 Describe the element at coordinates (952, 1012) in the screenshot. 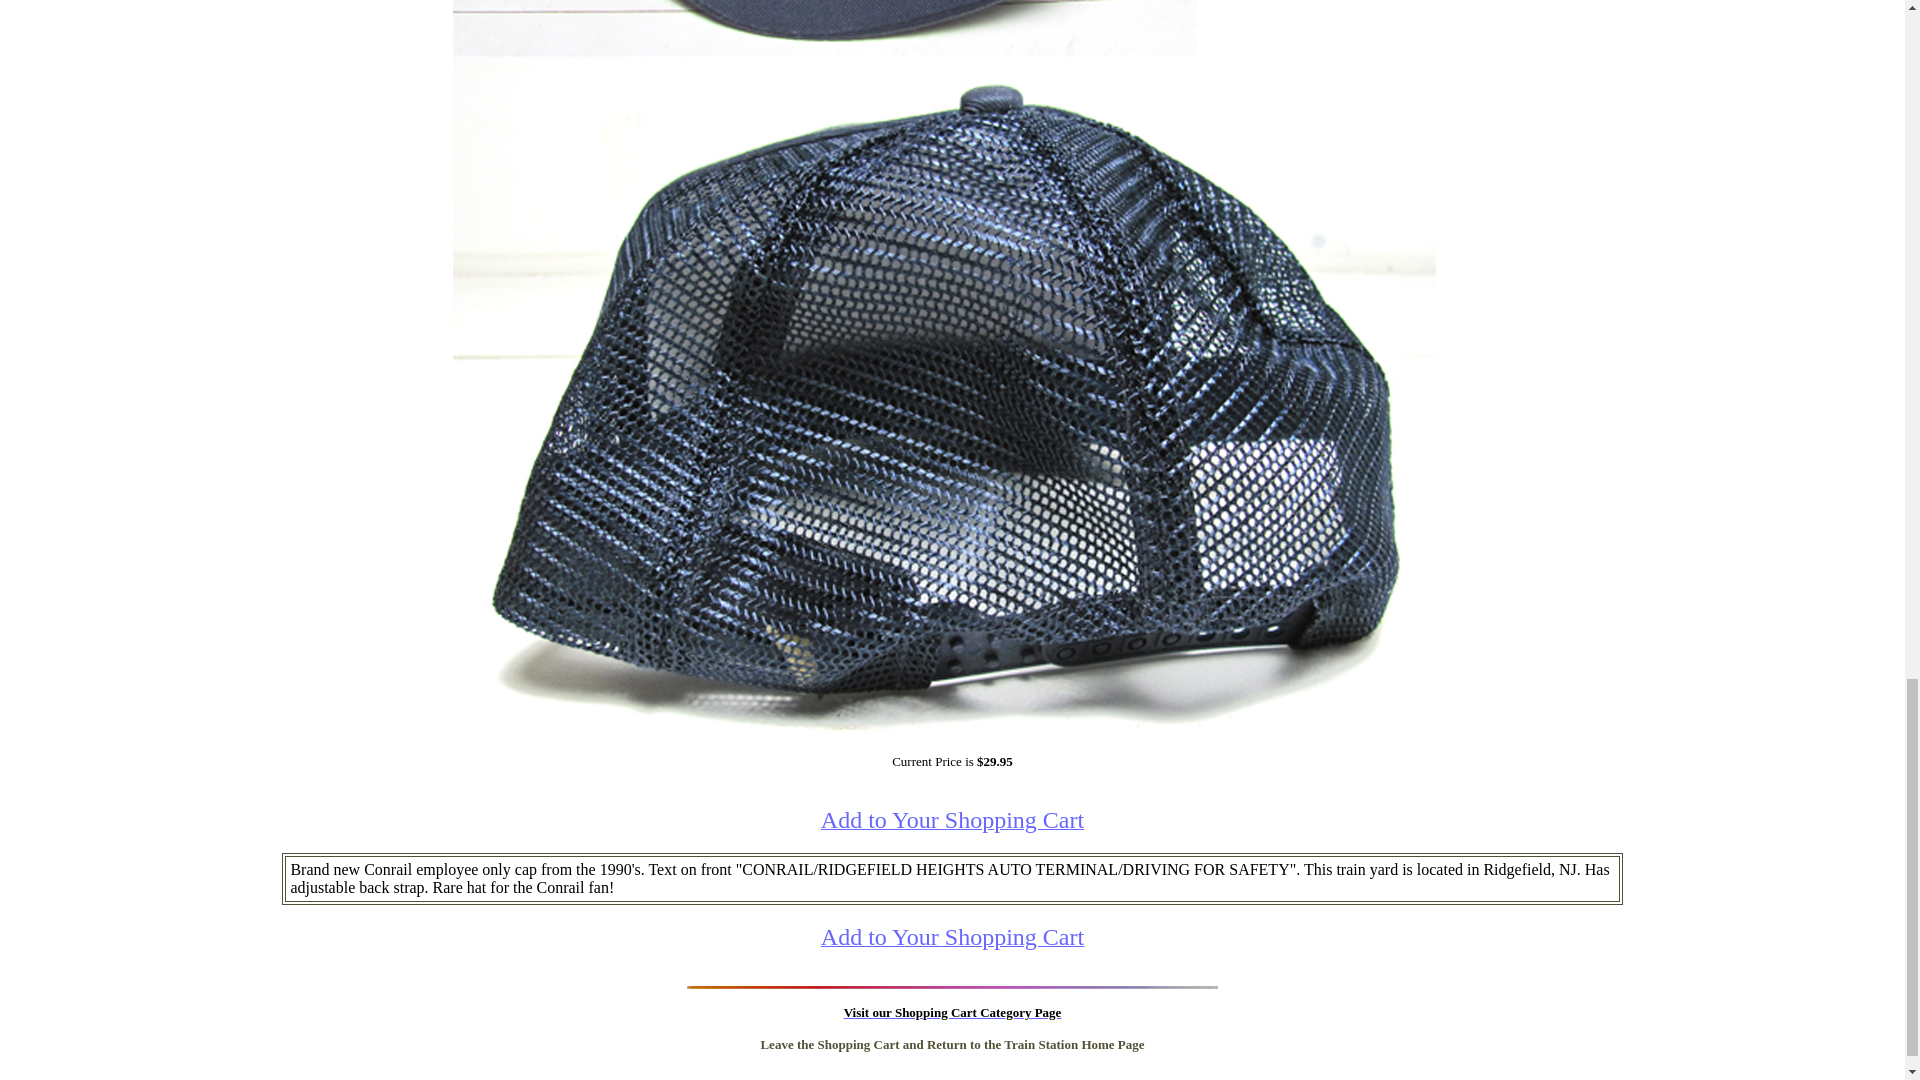

I see `Visit our Shopping Cart Category Page` at that location.